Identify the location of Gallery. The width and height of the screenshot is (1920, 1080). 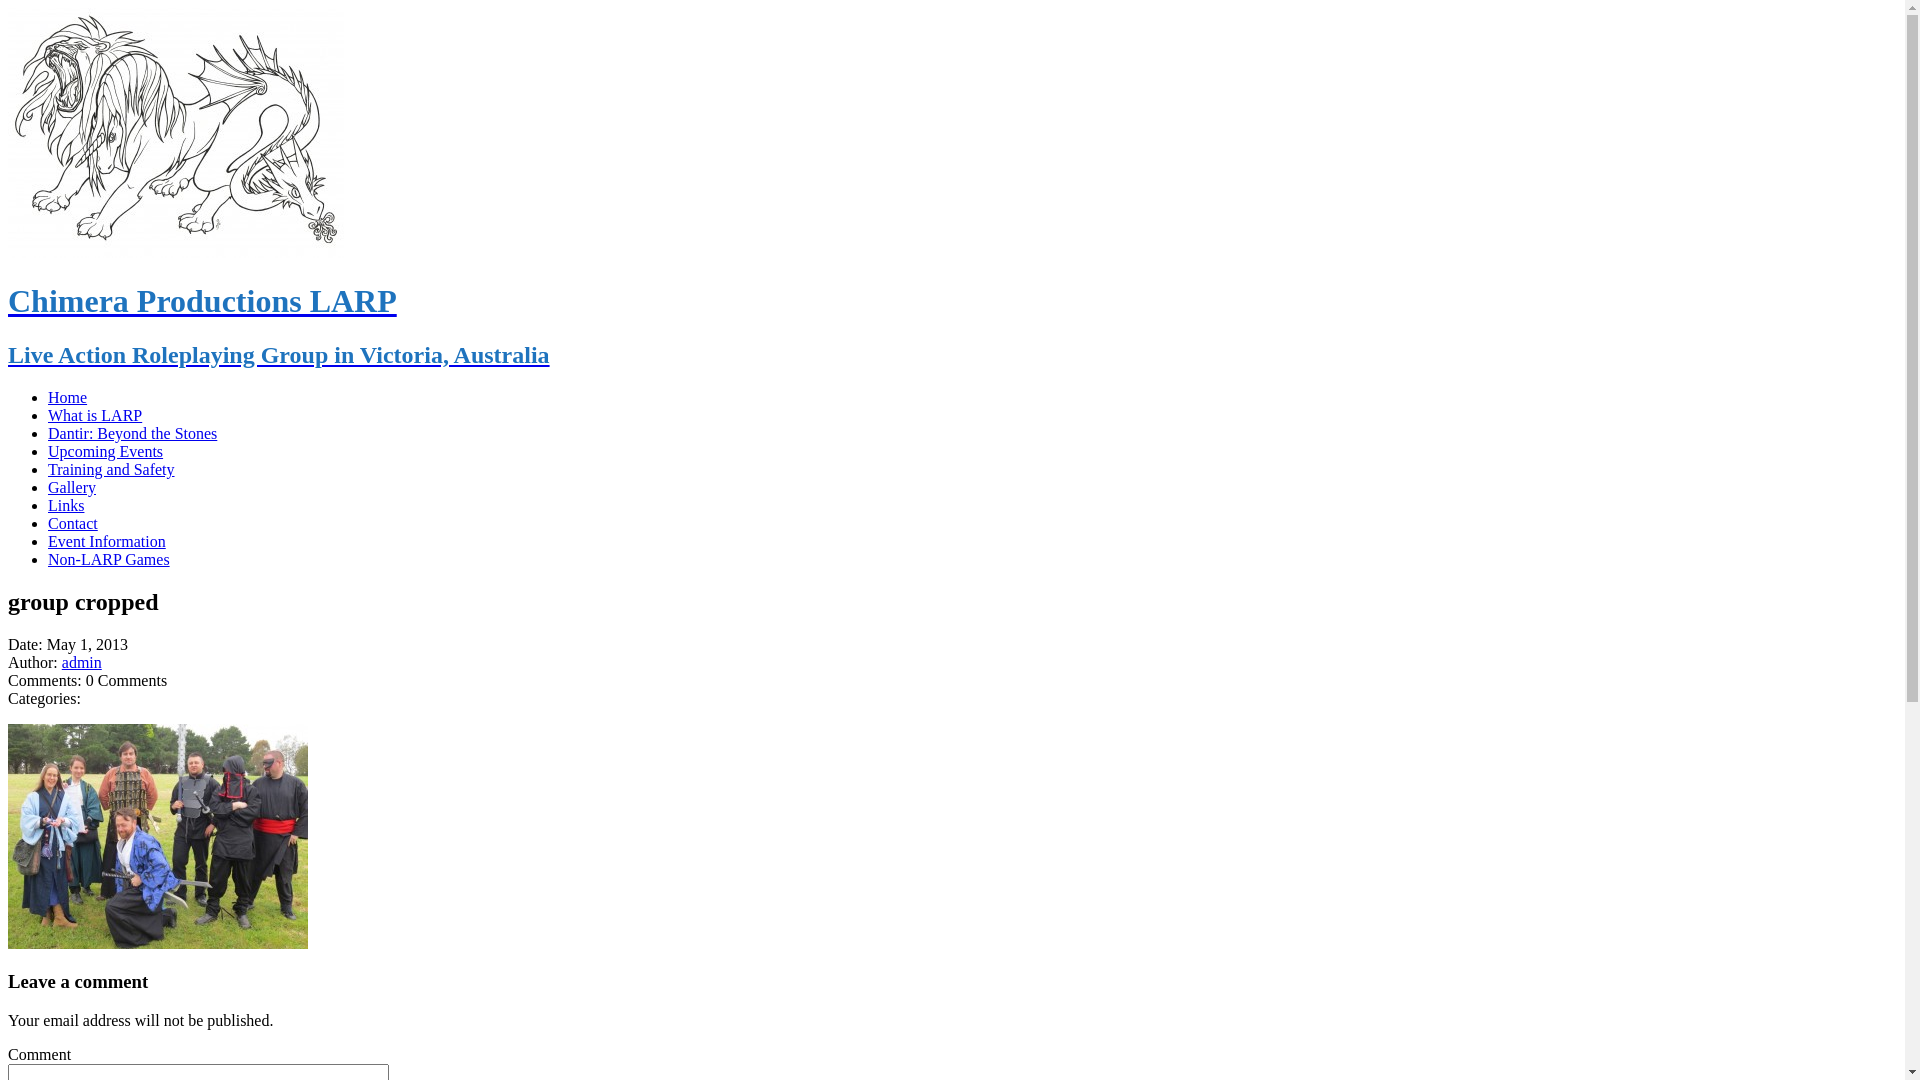
(72, 488).